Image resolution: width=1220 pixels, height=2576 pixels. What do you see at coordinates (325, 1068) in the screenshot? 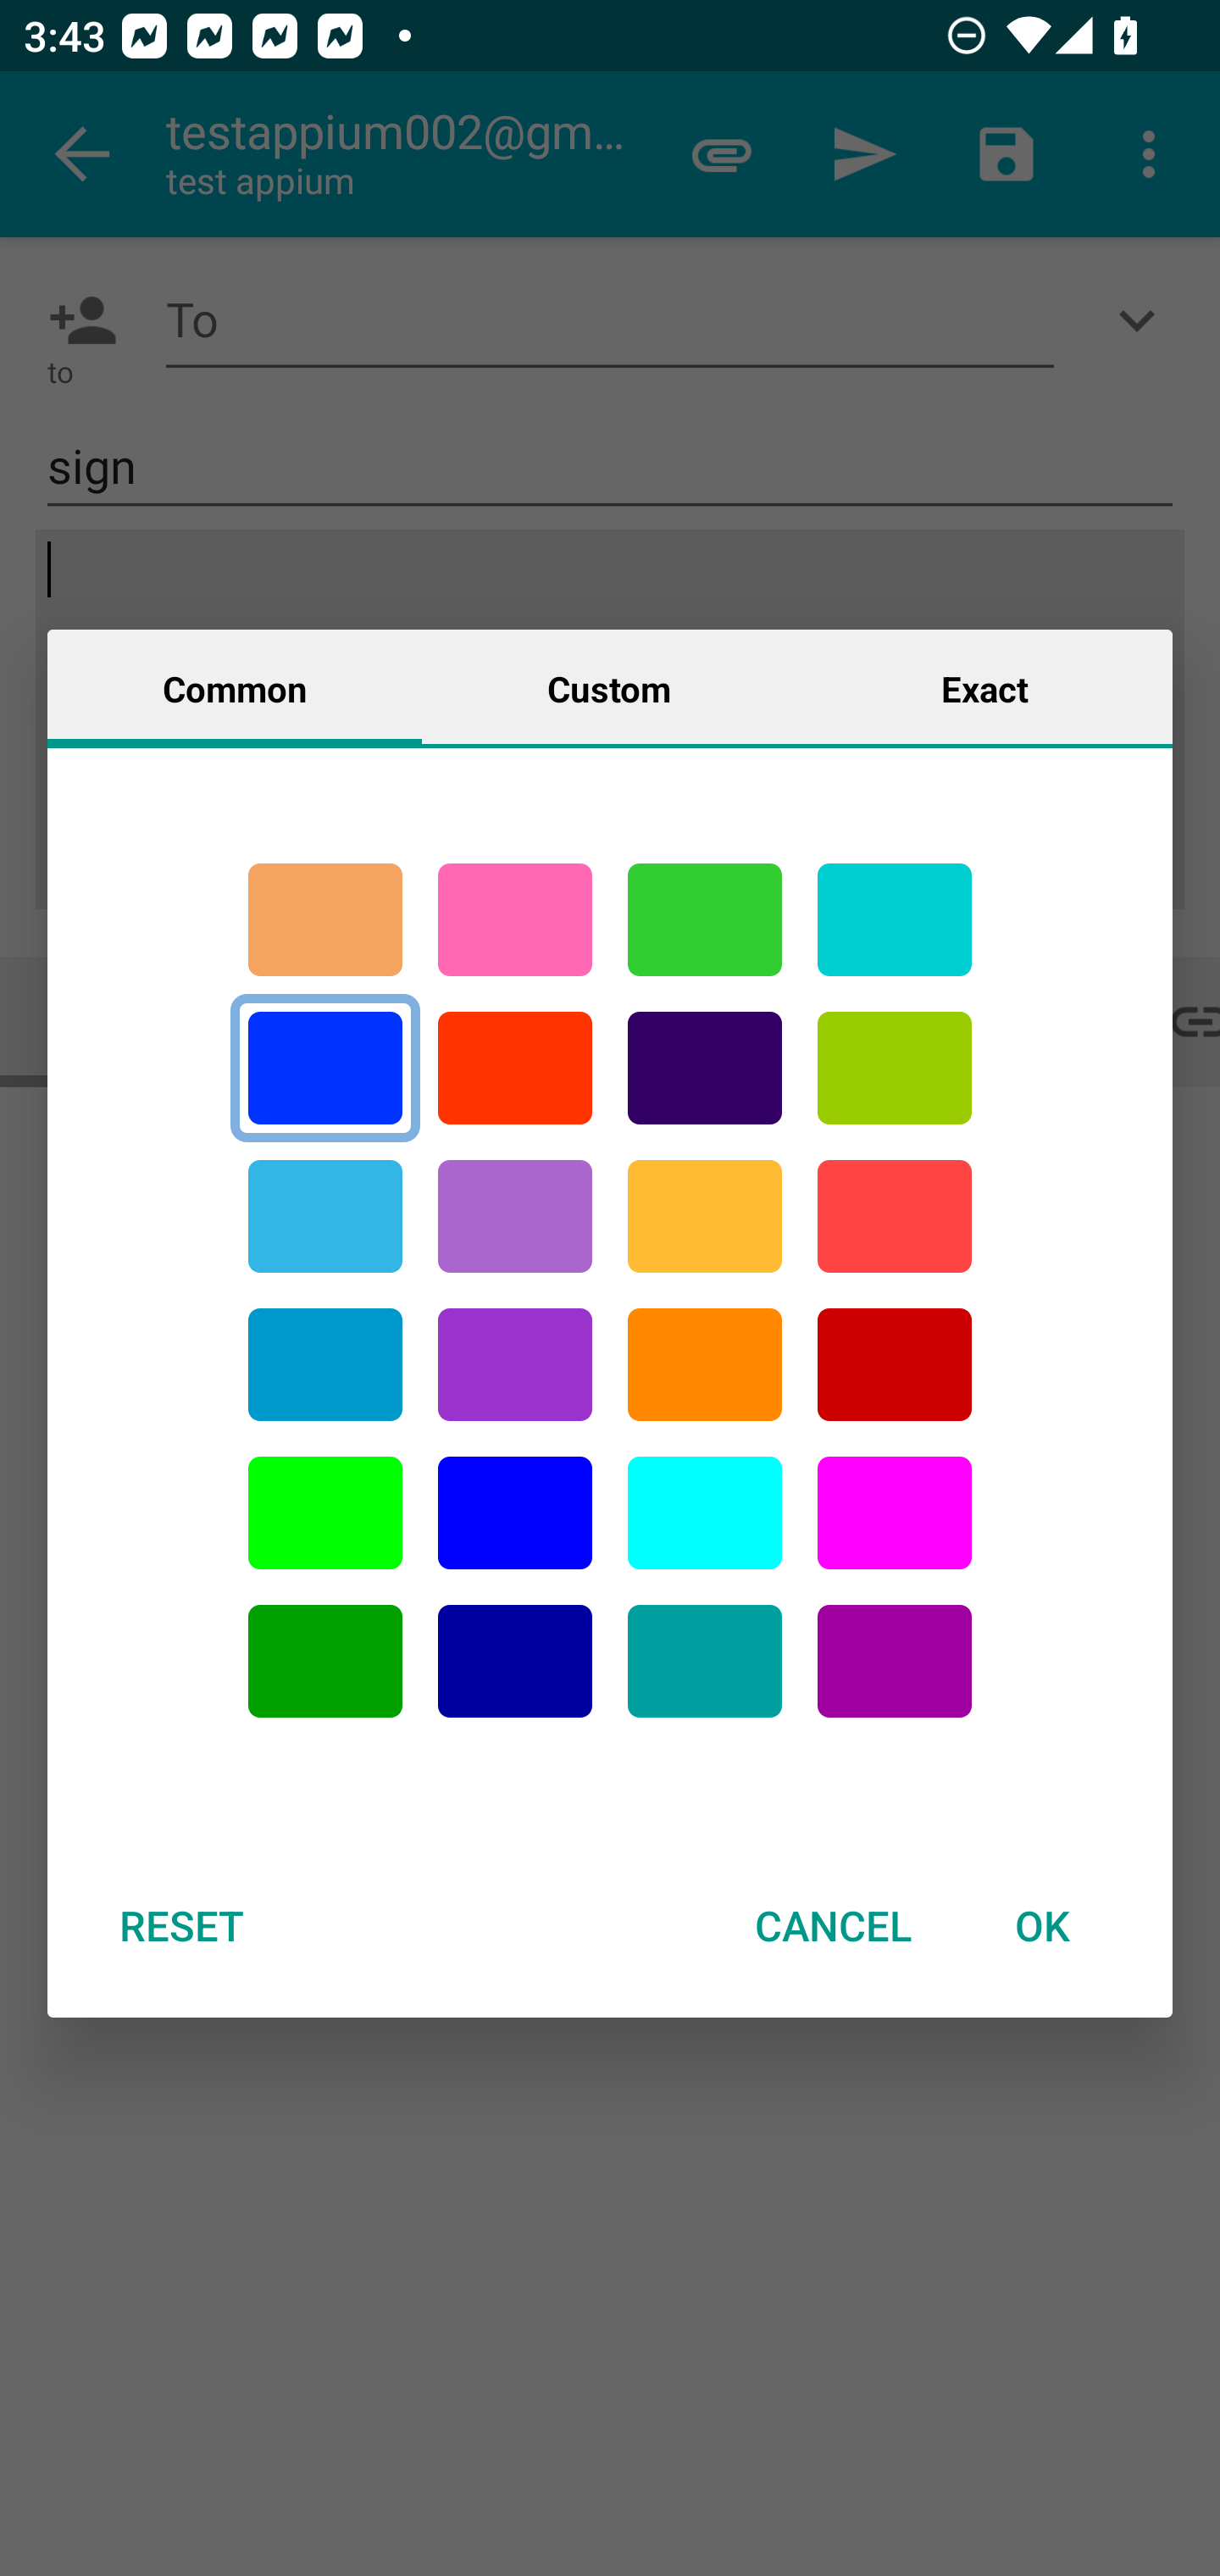
I see `Blue` at bounding box center [325, 1068].